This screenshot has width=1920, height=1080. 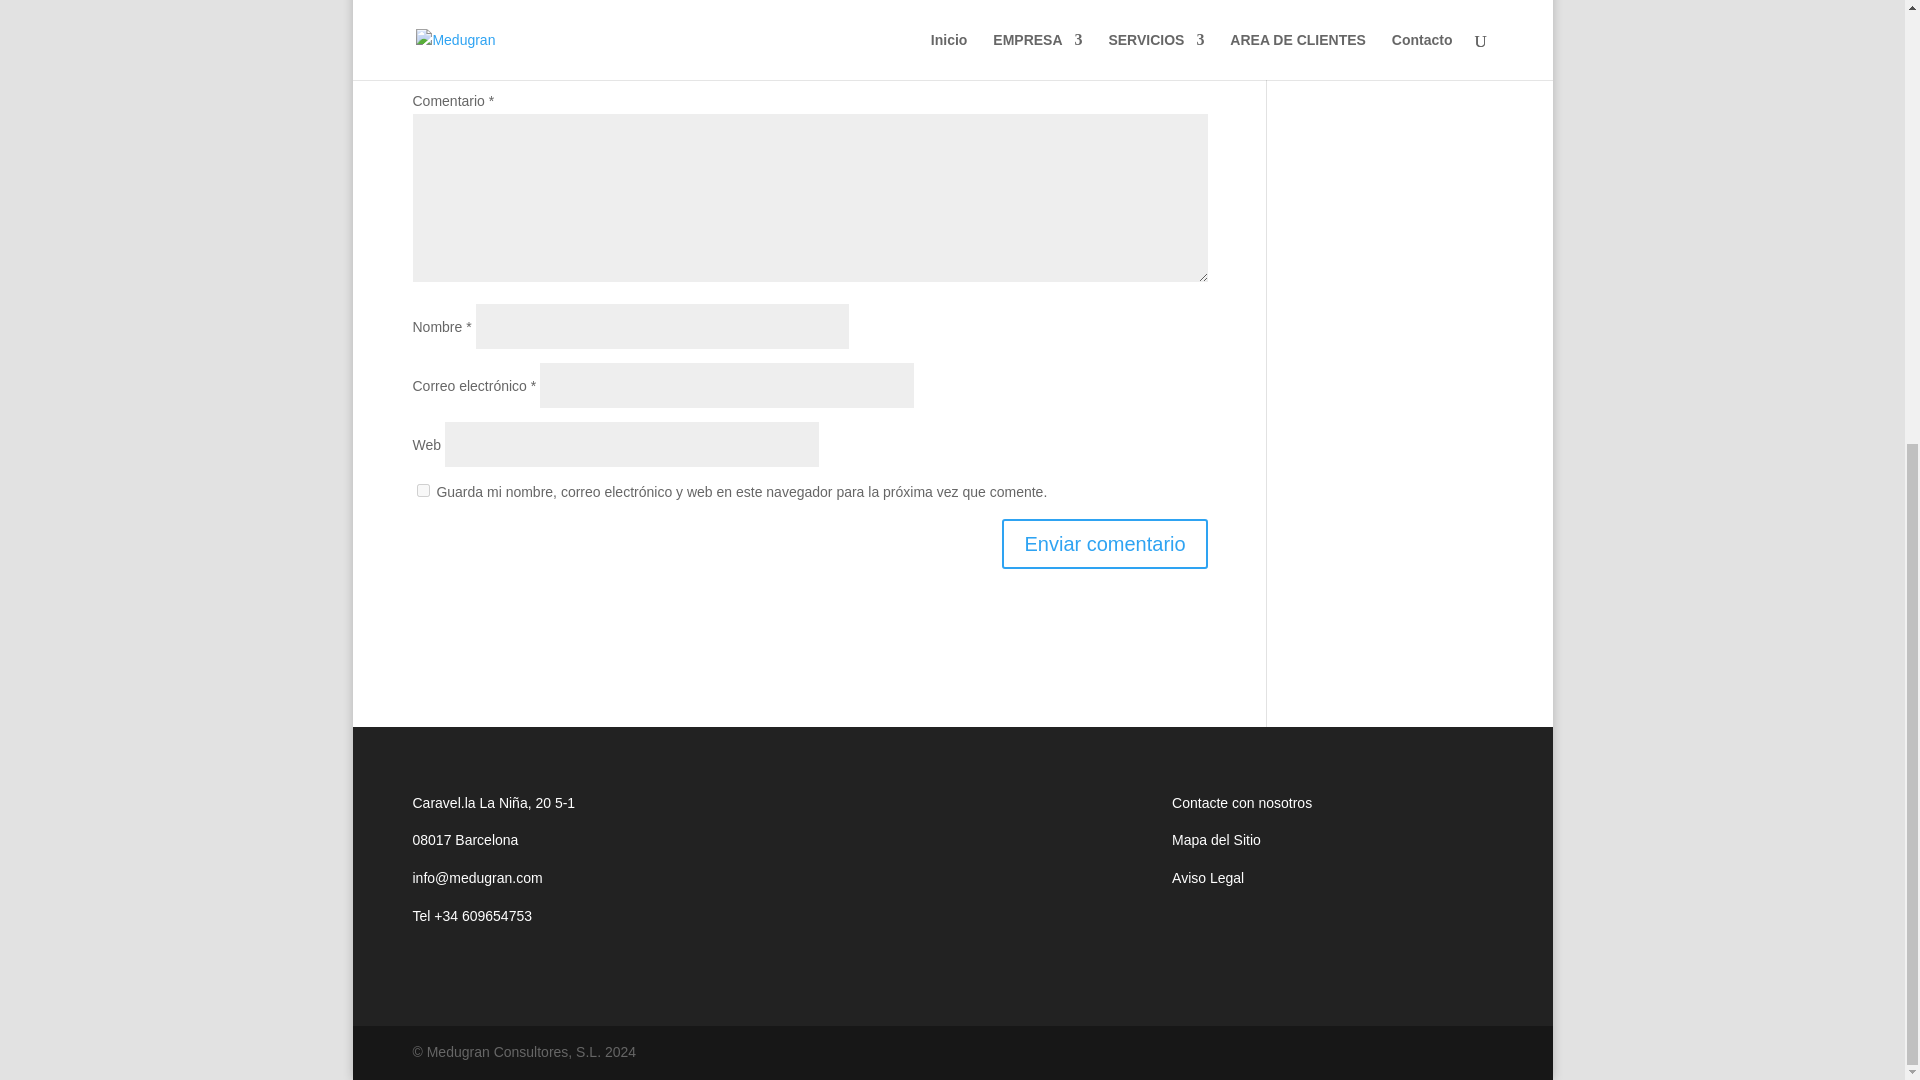 I want to click on Contacte con nosotros, so click(x=1241, y=802).